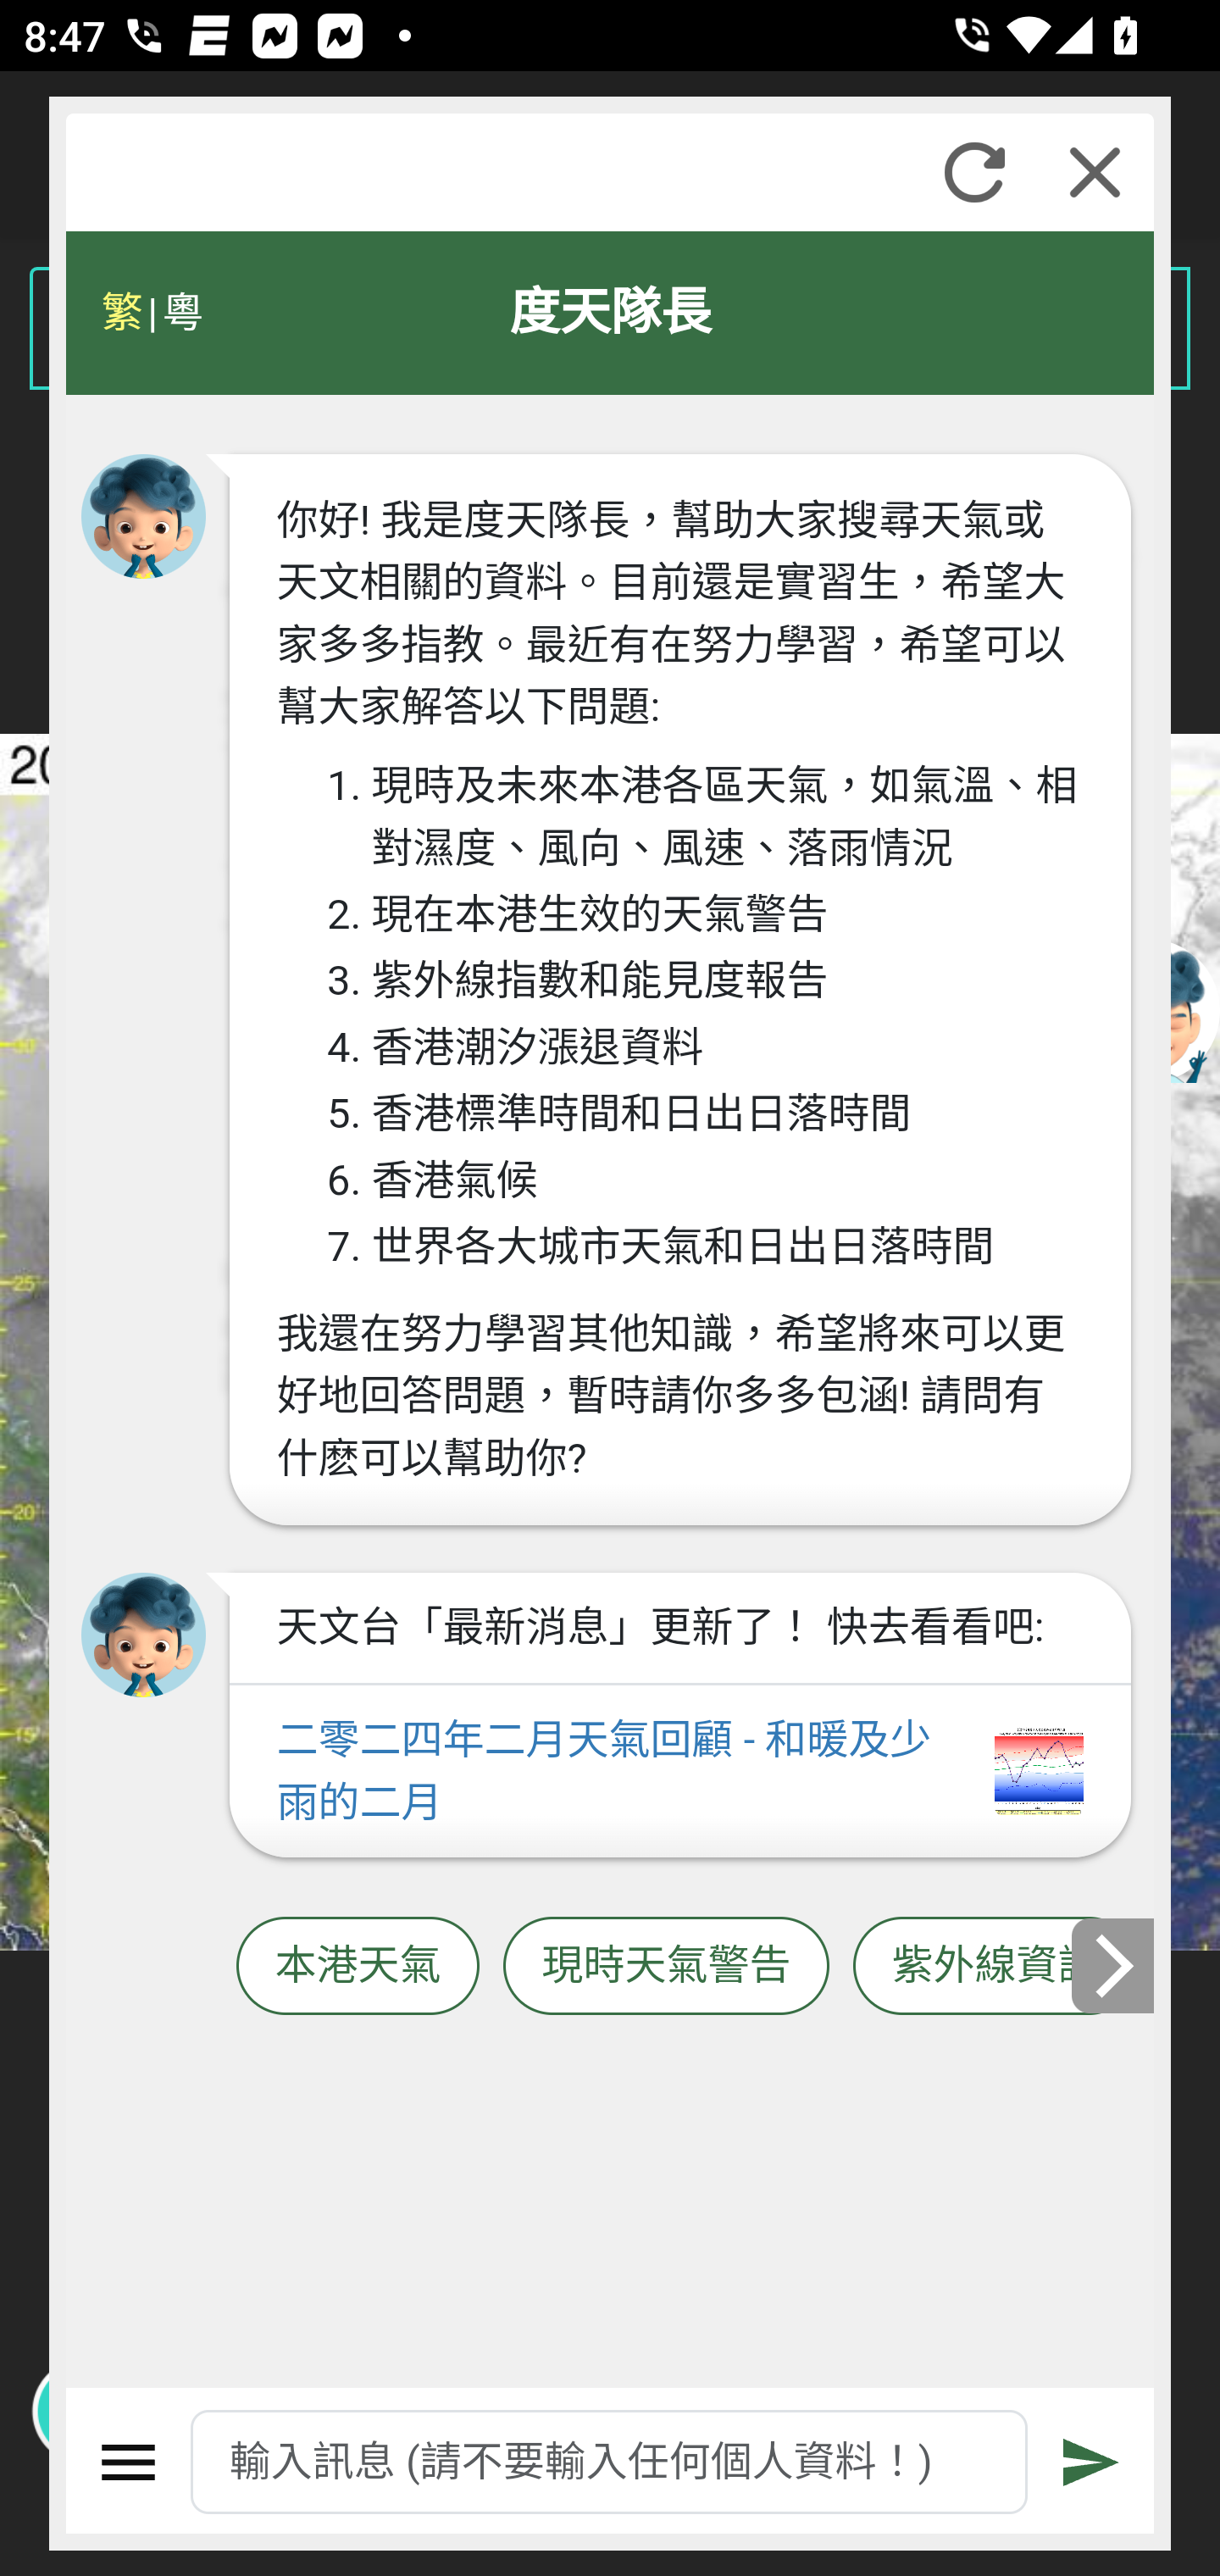 Image resolution: width=1220 pixels, height=2576 pixels. What do you see at coordinates (666, 1966) in the screenshot?
I see `現時天氣警告` at bounding box center [666, 1966].